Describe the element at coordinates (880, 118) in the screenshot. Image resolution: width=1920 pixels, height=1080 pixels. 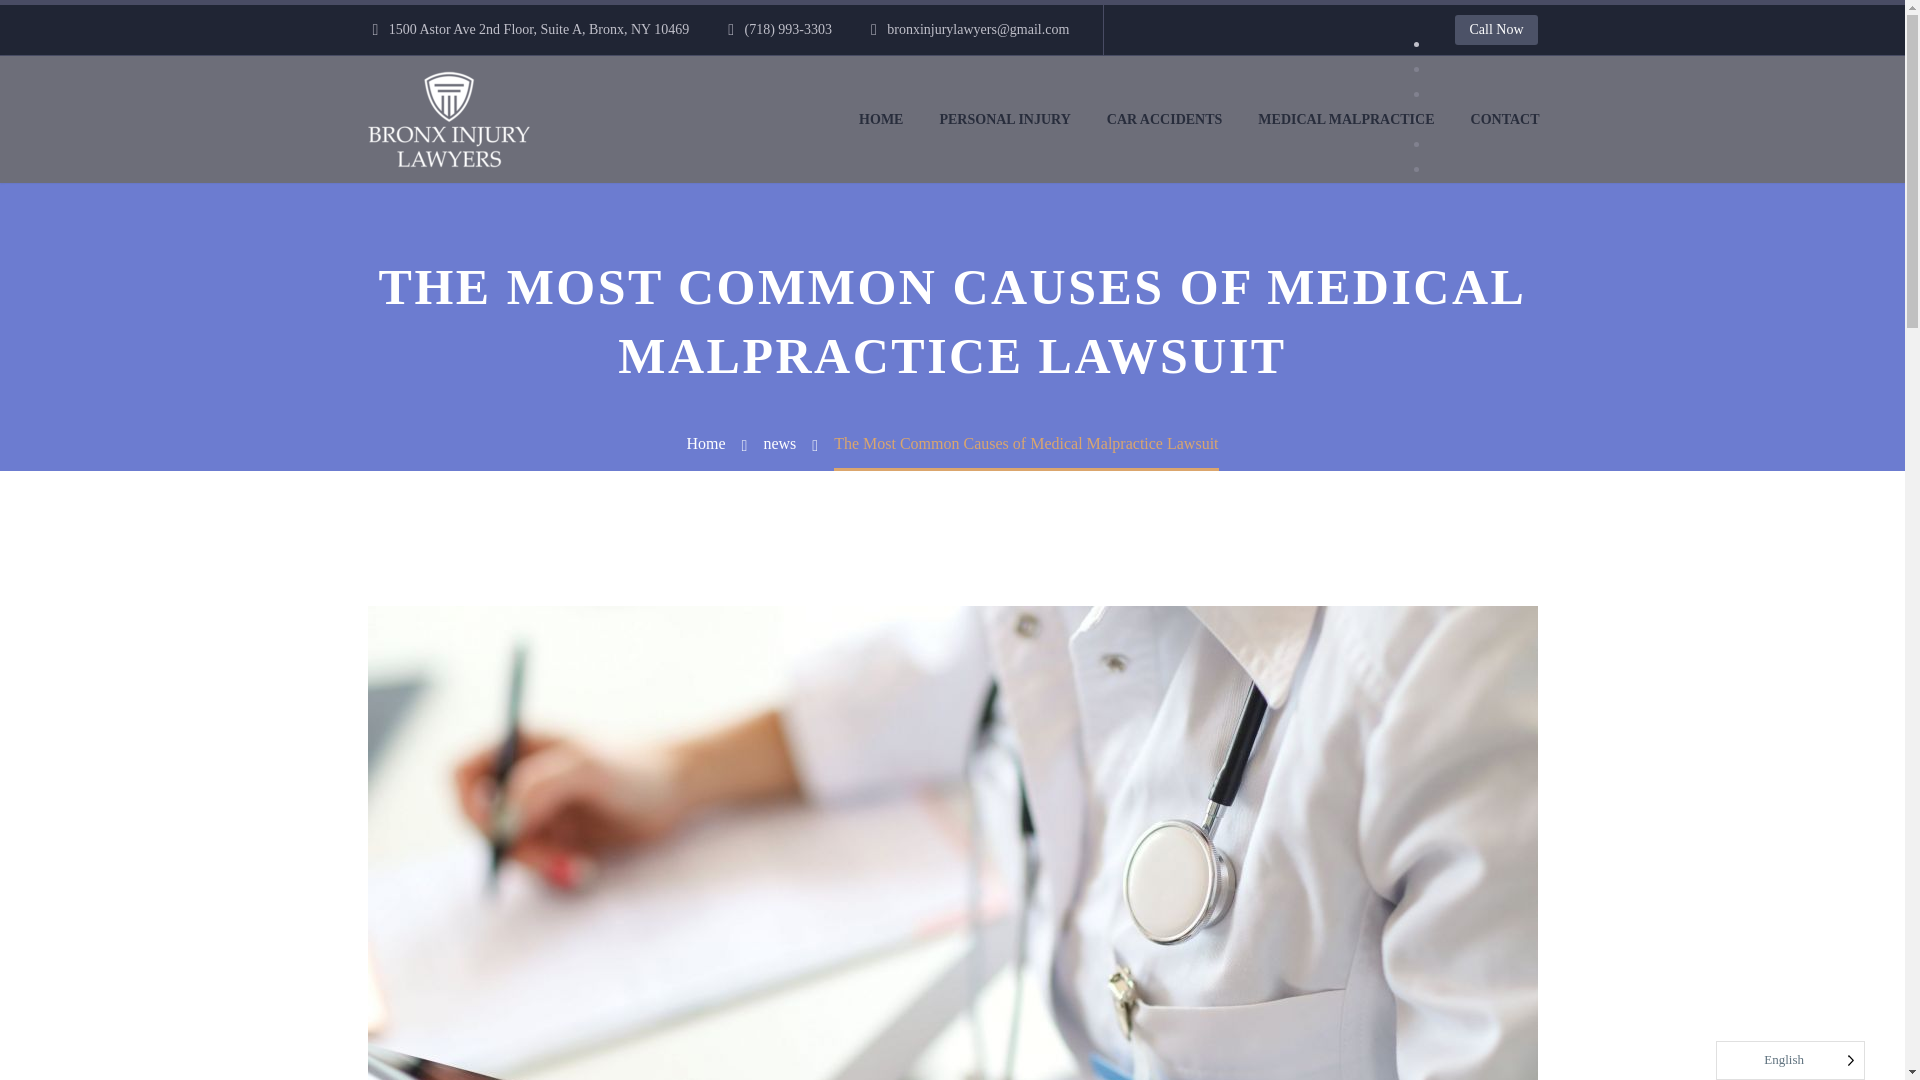
I see `HOME` at that location.